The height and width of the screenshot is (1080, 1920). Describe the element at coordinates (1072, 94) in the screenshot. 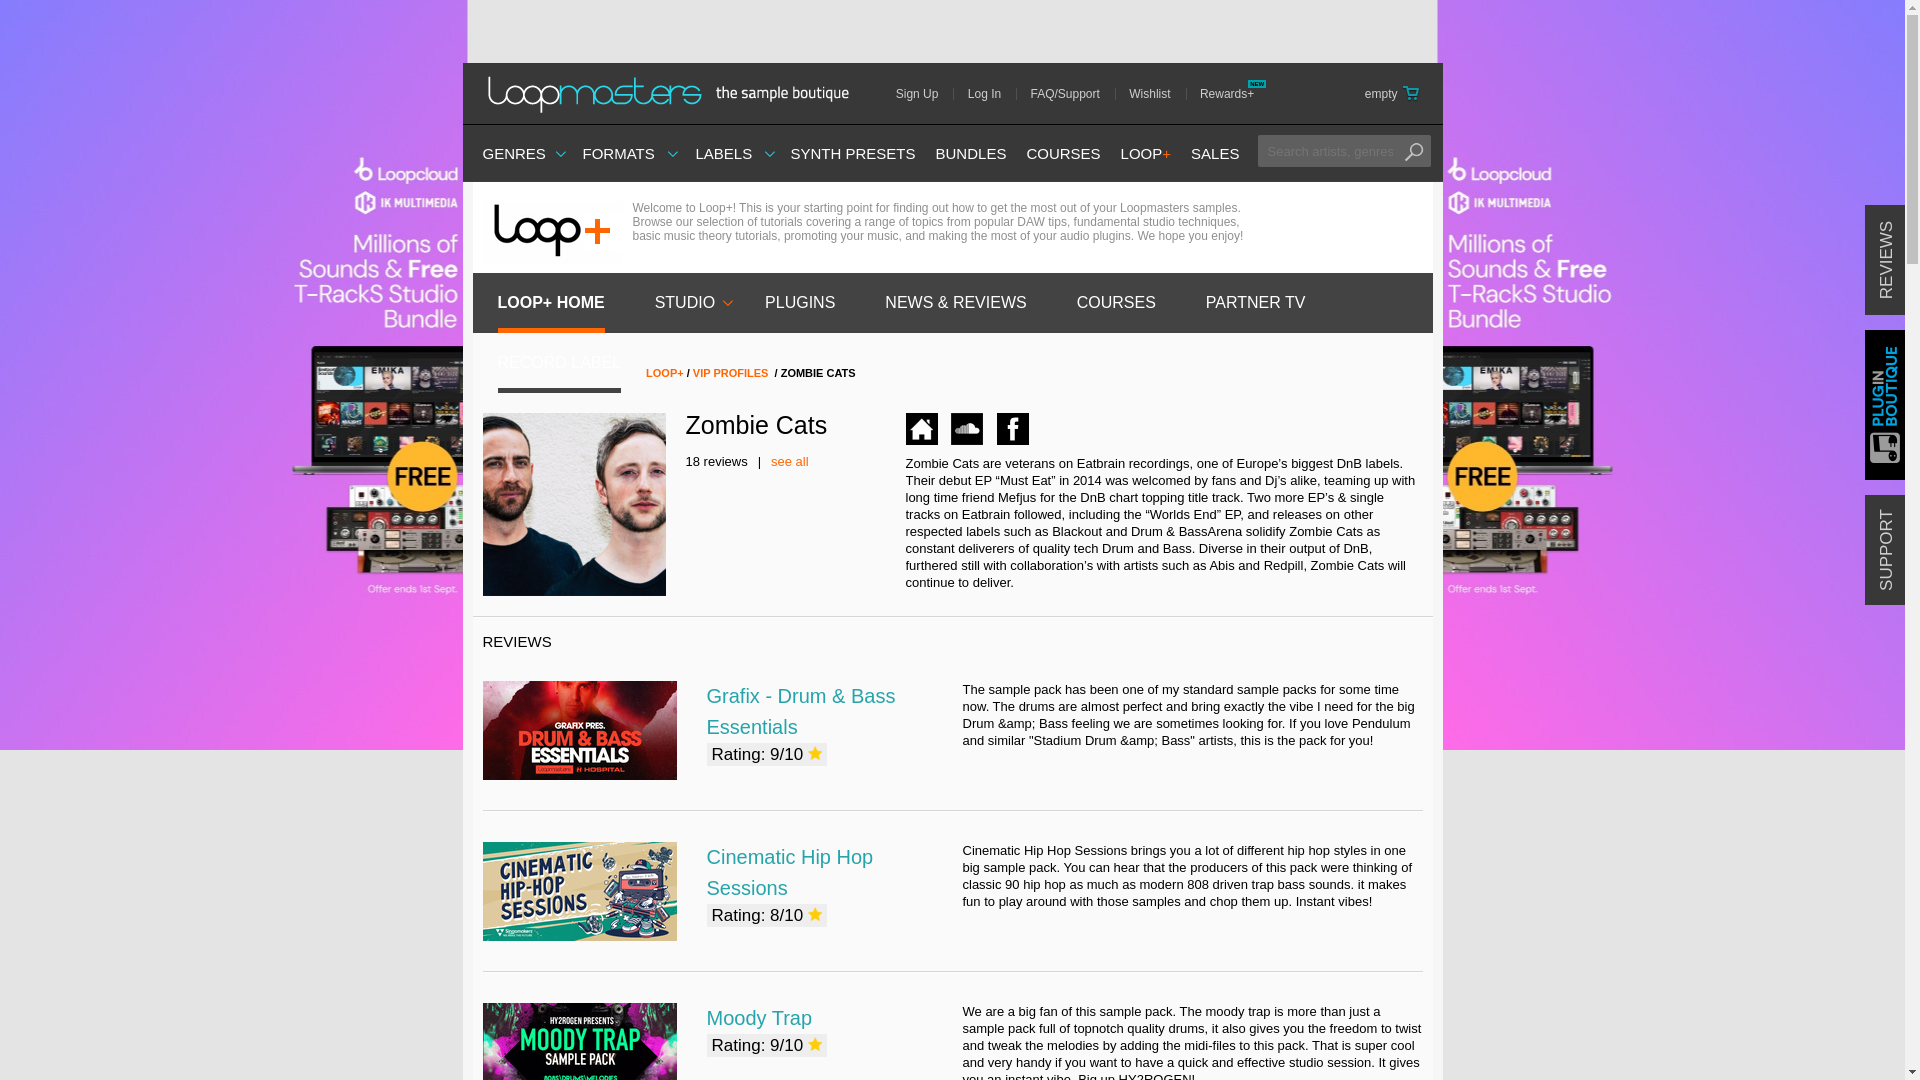

I see `Support and frequently questioned answers` at that location.